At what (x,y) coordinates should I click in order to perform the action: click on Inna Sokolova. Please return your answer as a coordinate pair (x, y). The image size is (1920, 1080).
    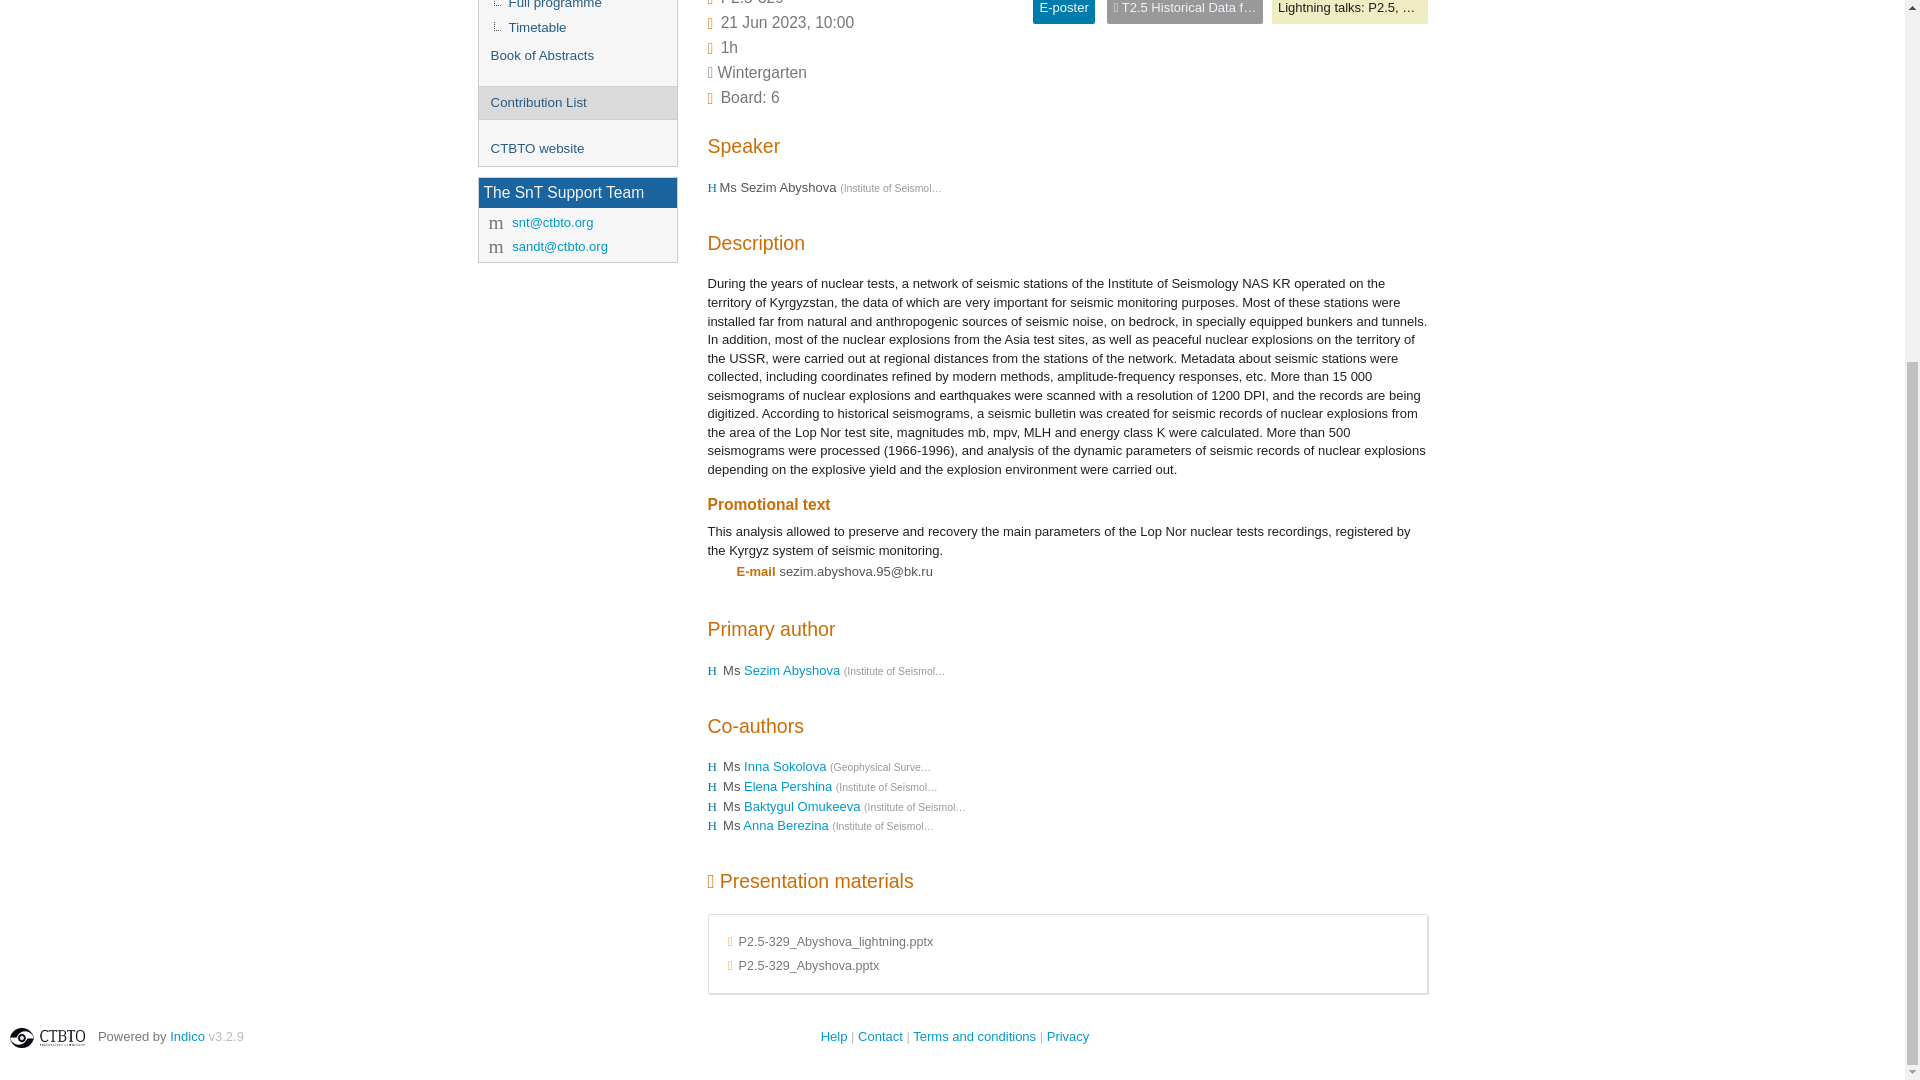
    Looking at the image, I should click on (786, 766).